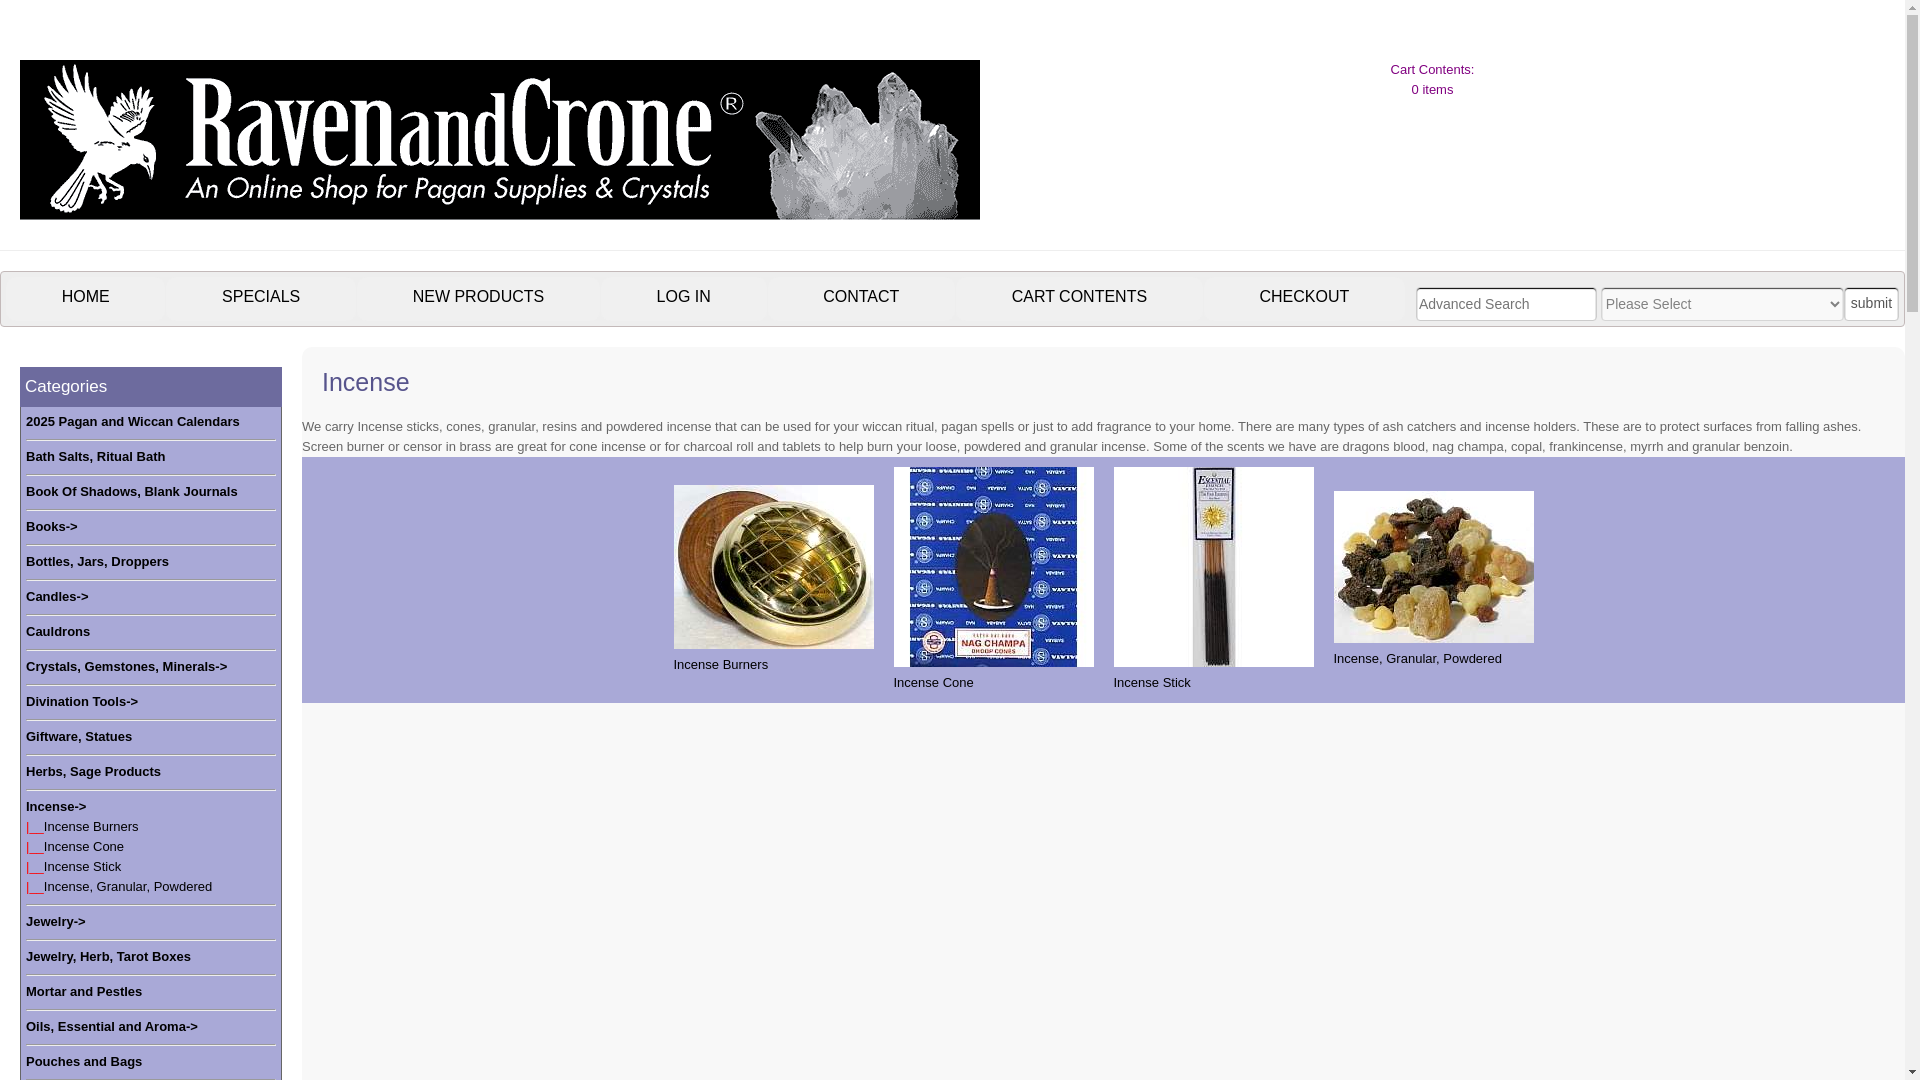 The width and height of the screenshot is (1920, 1080). Describe the element at coordinates (108, 956) in the screenshot. I see `Jewelry, Herb, Tarot Boxes` at that location.